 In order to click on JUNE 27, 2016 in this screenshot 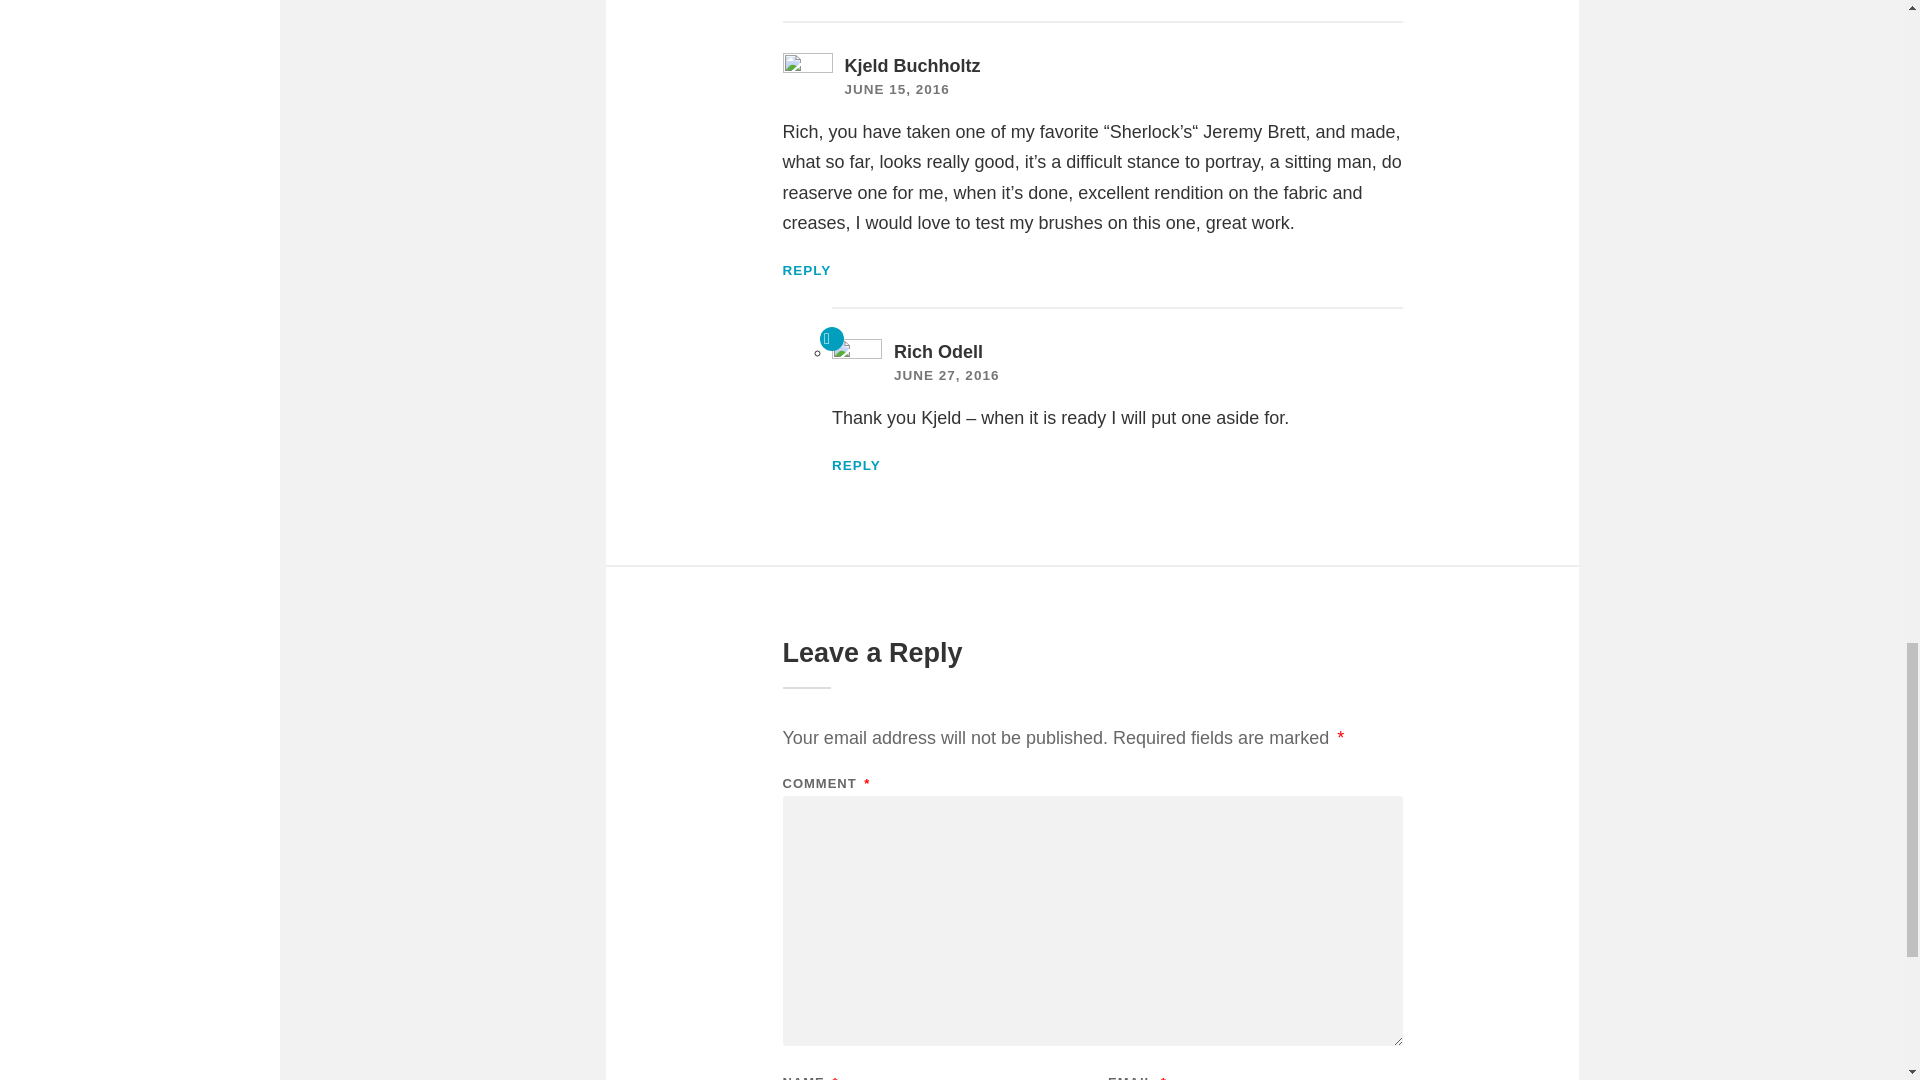, I will do `click(946, 376)`.